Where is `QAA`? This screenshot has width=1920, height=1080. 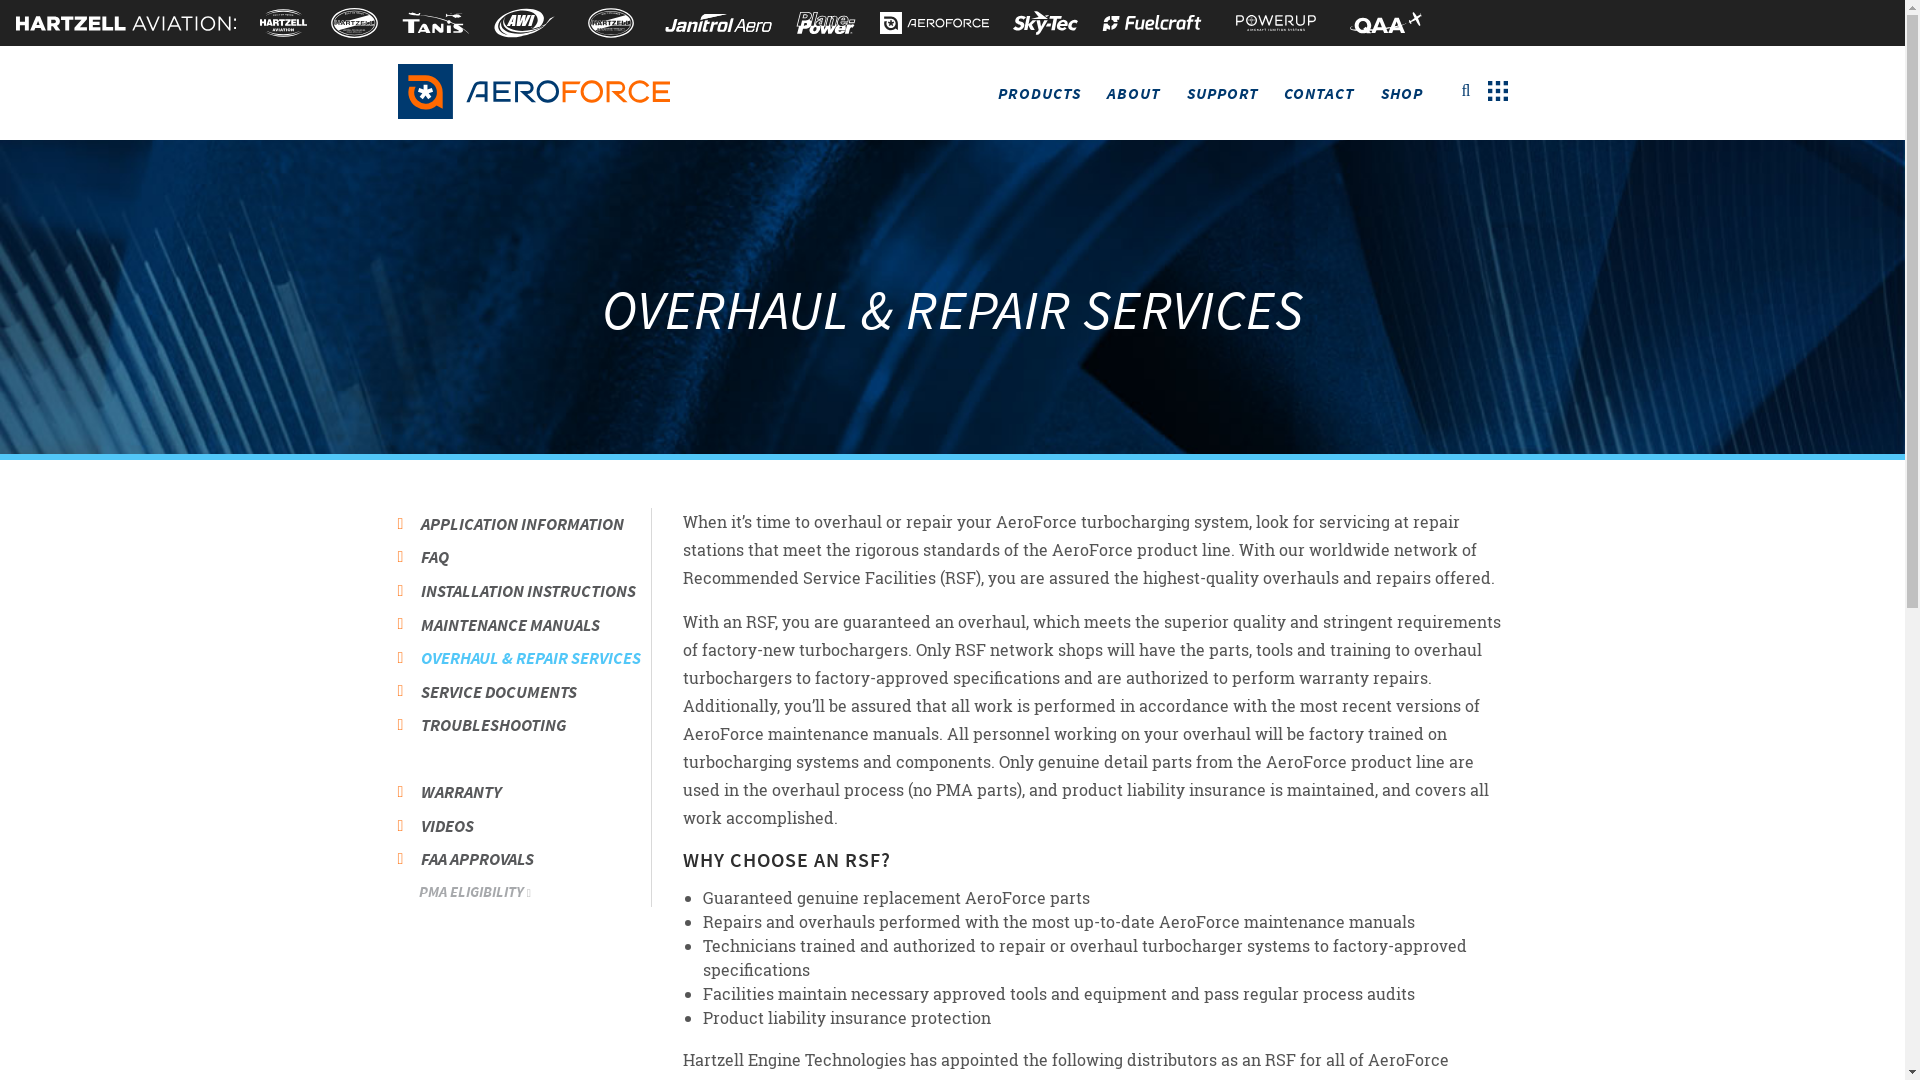
QAA is located at coordinates (1386, 22).